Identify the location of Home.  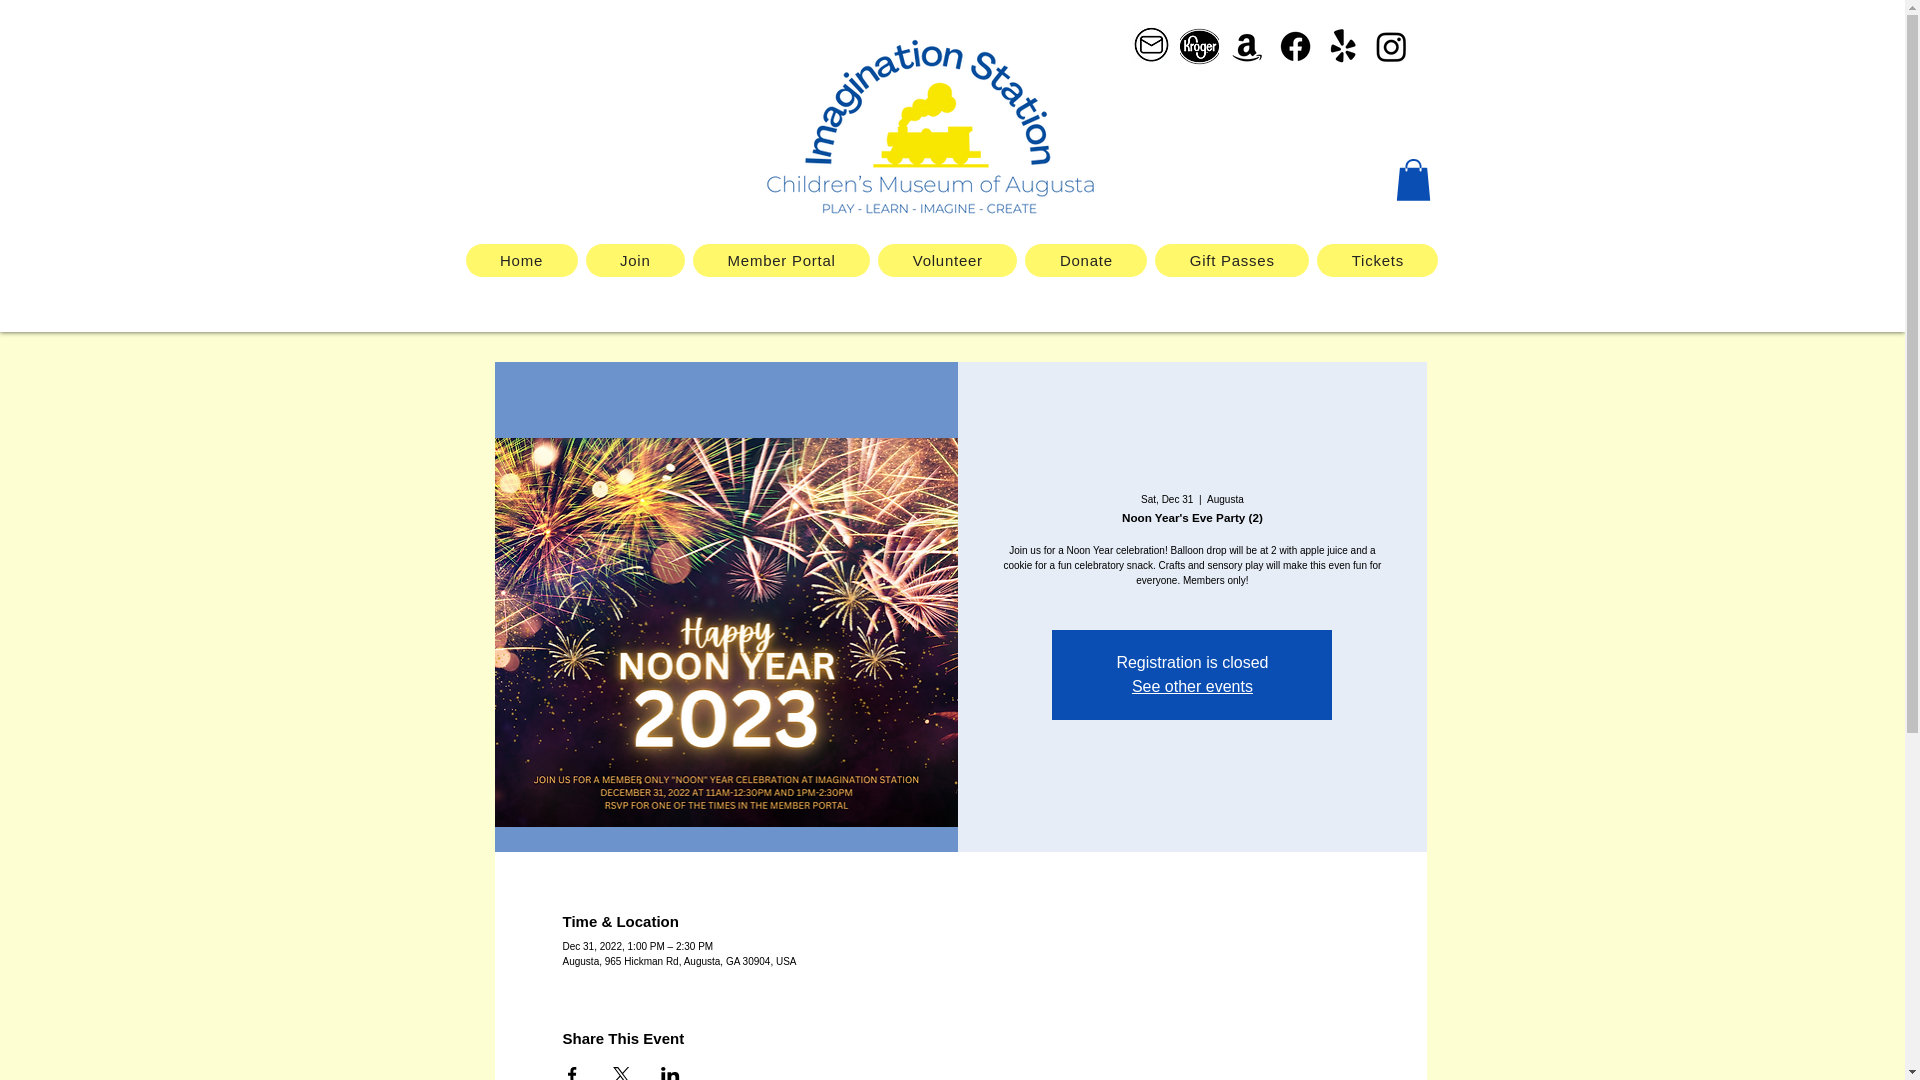
(522, 260).